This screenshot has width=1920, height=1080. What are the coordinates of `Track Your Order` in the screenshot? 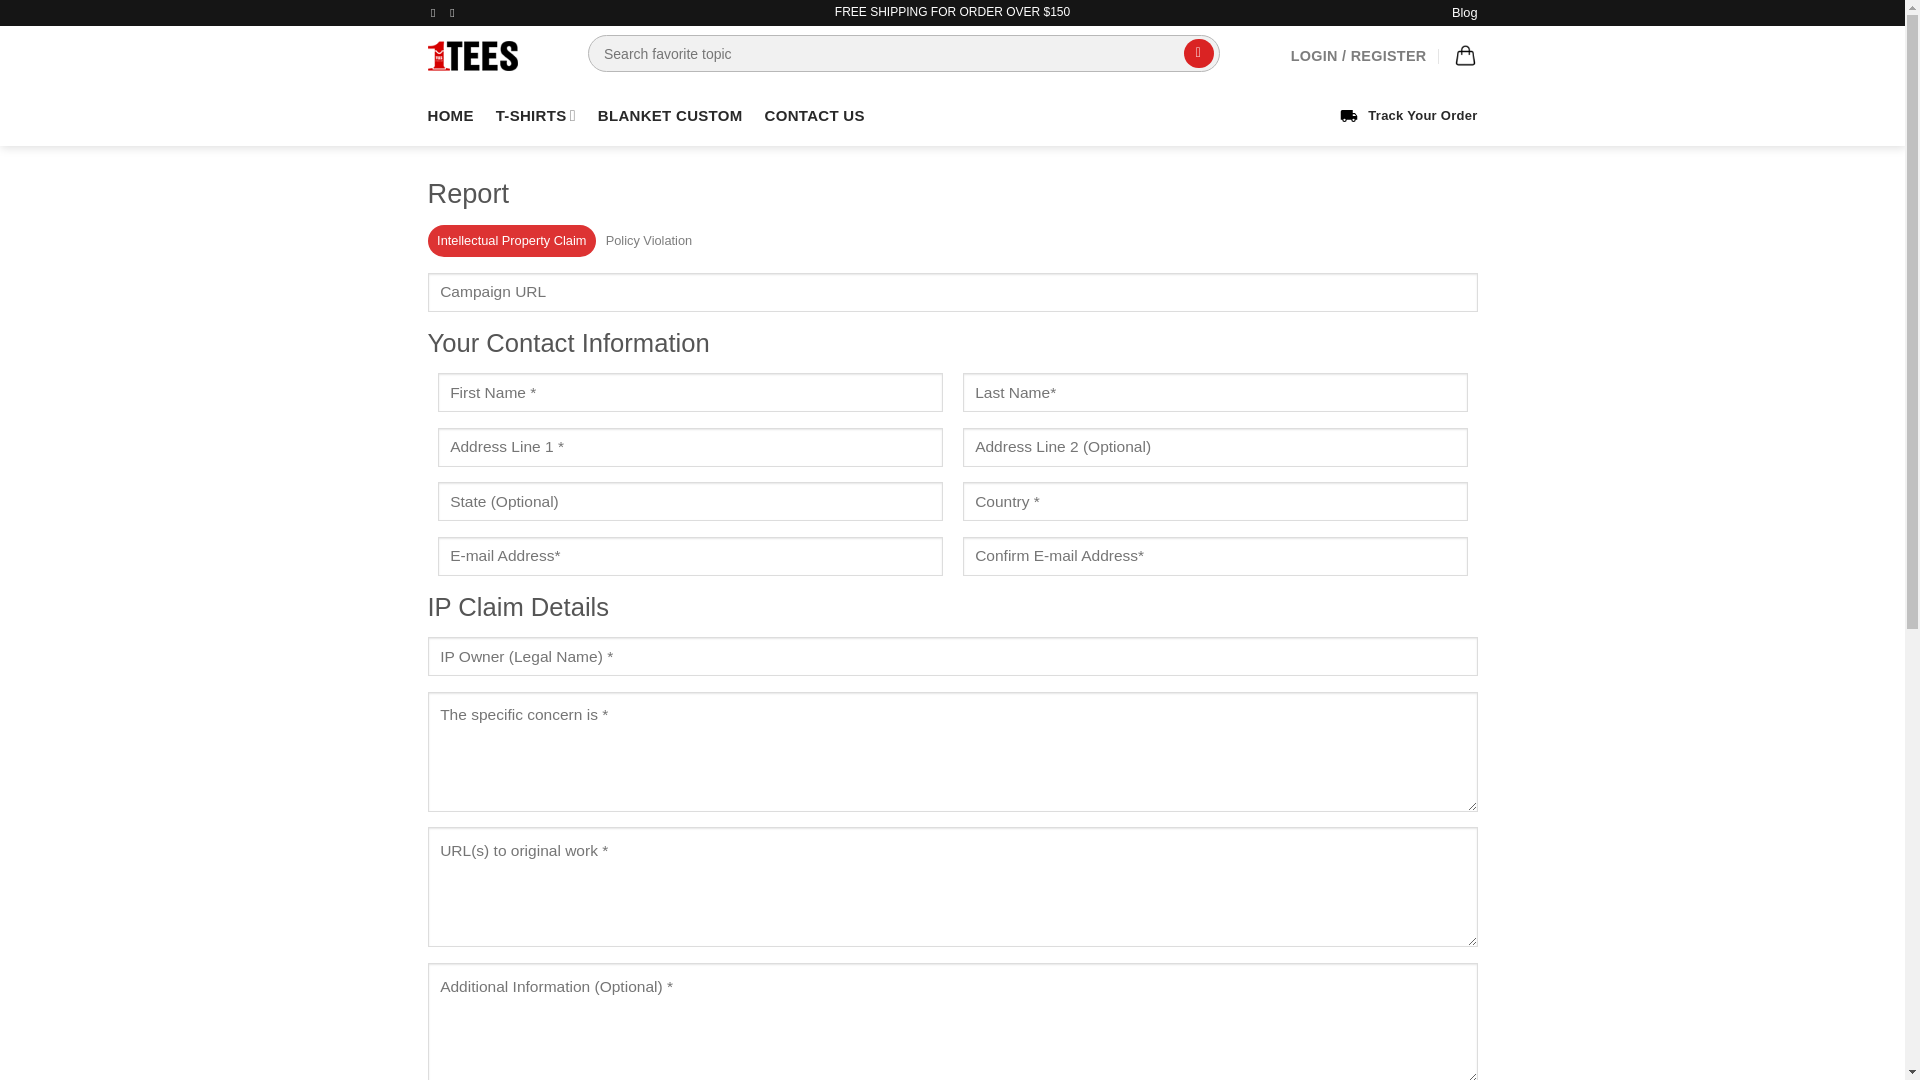 It's located at (1408, 116).